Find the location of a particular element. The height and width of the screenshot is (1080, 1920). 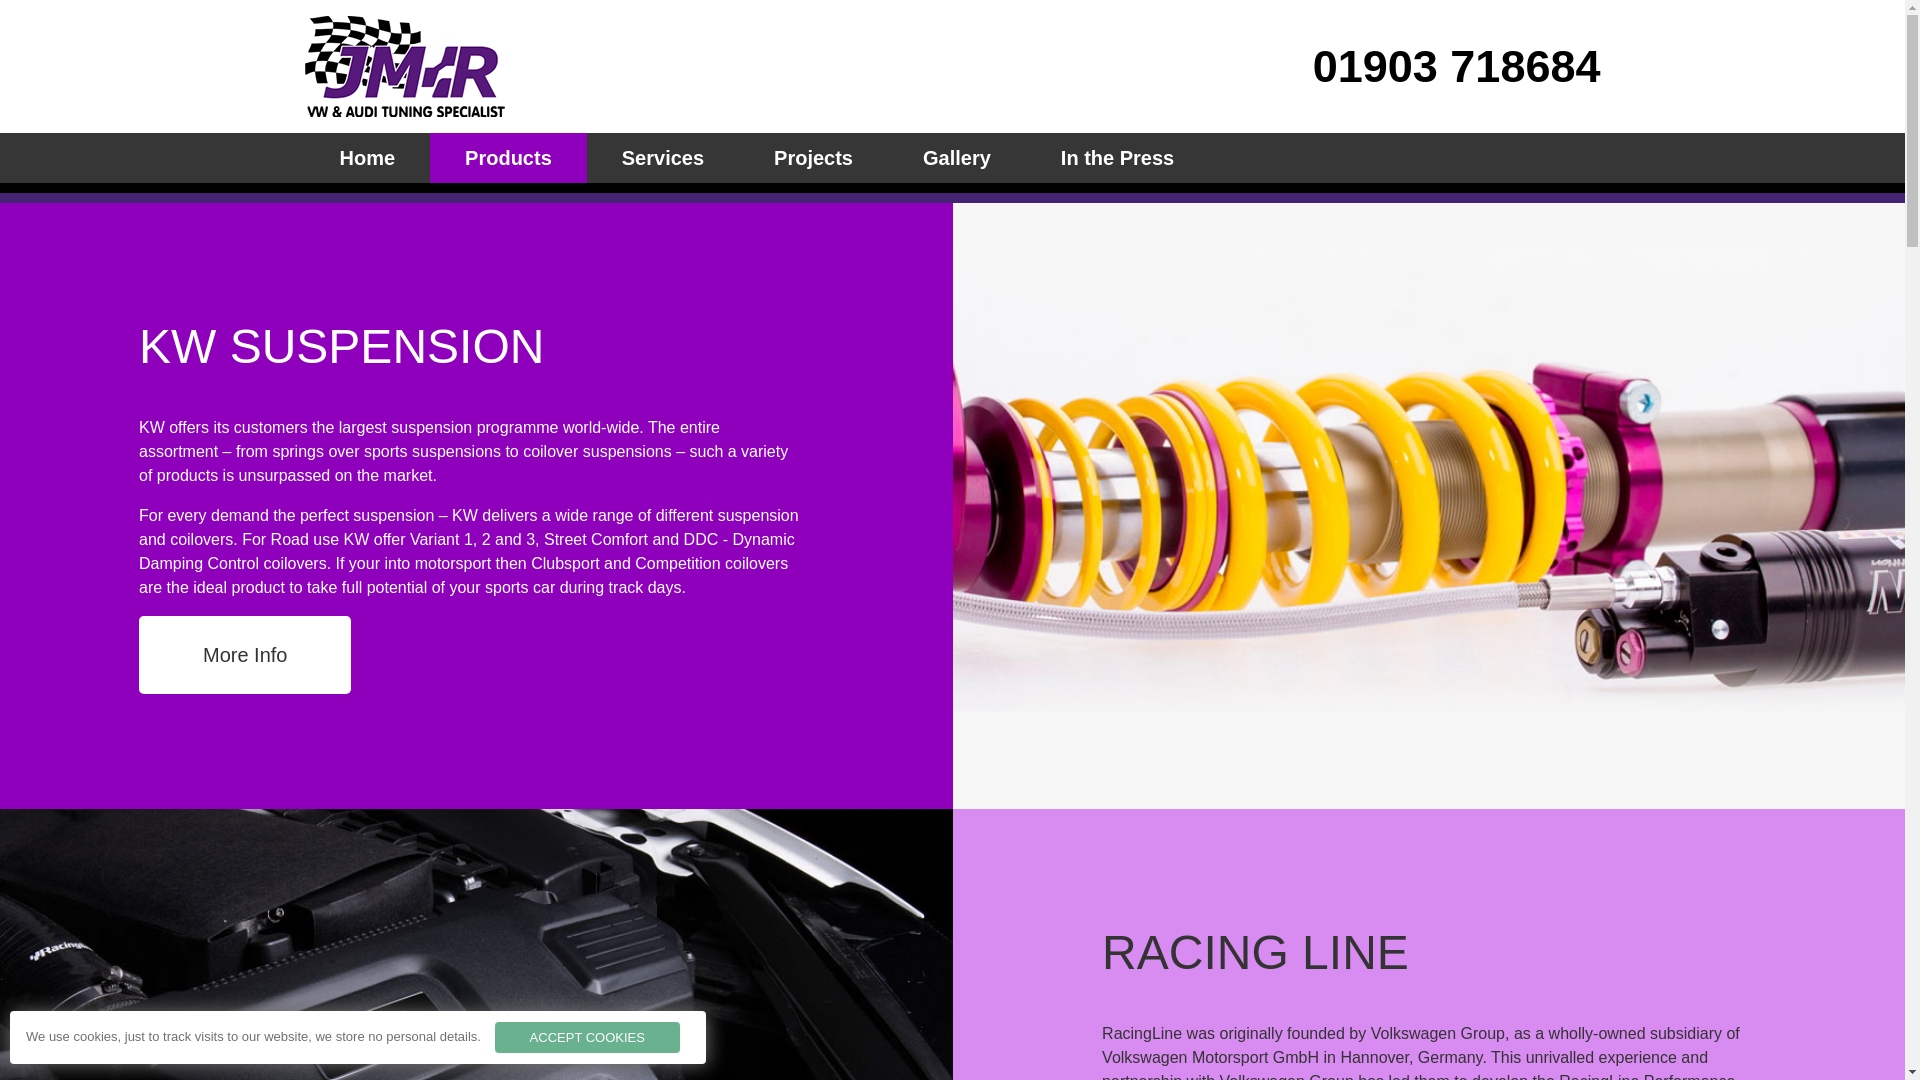

John Mitchell Racing is located at coordinates (366, 157).